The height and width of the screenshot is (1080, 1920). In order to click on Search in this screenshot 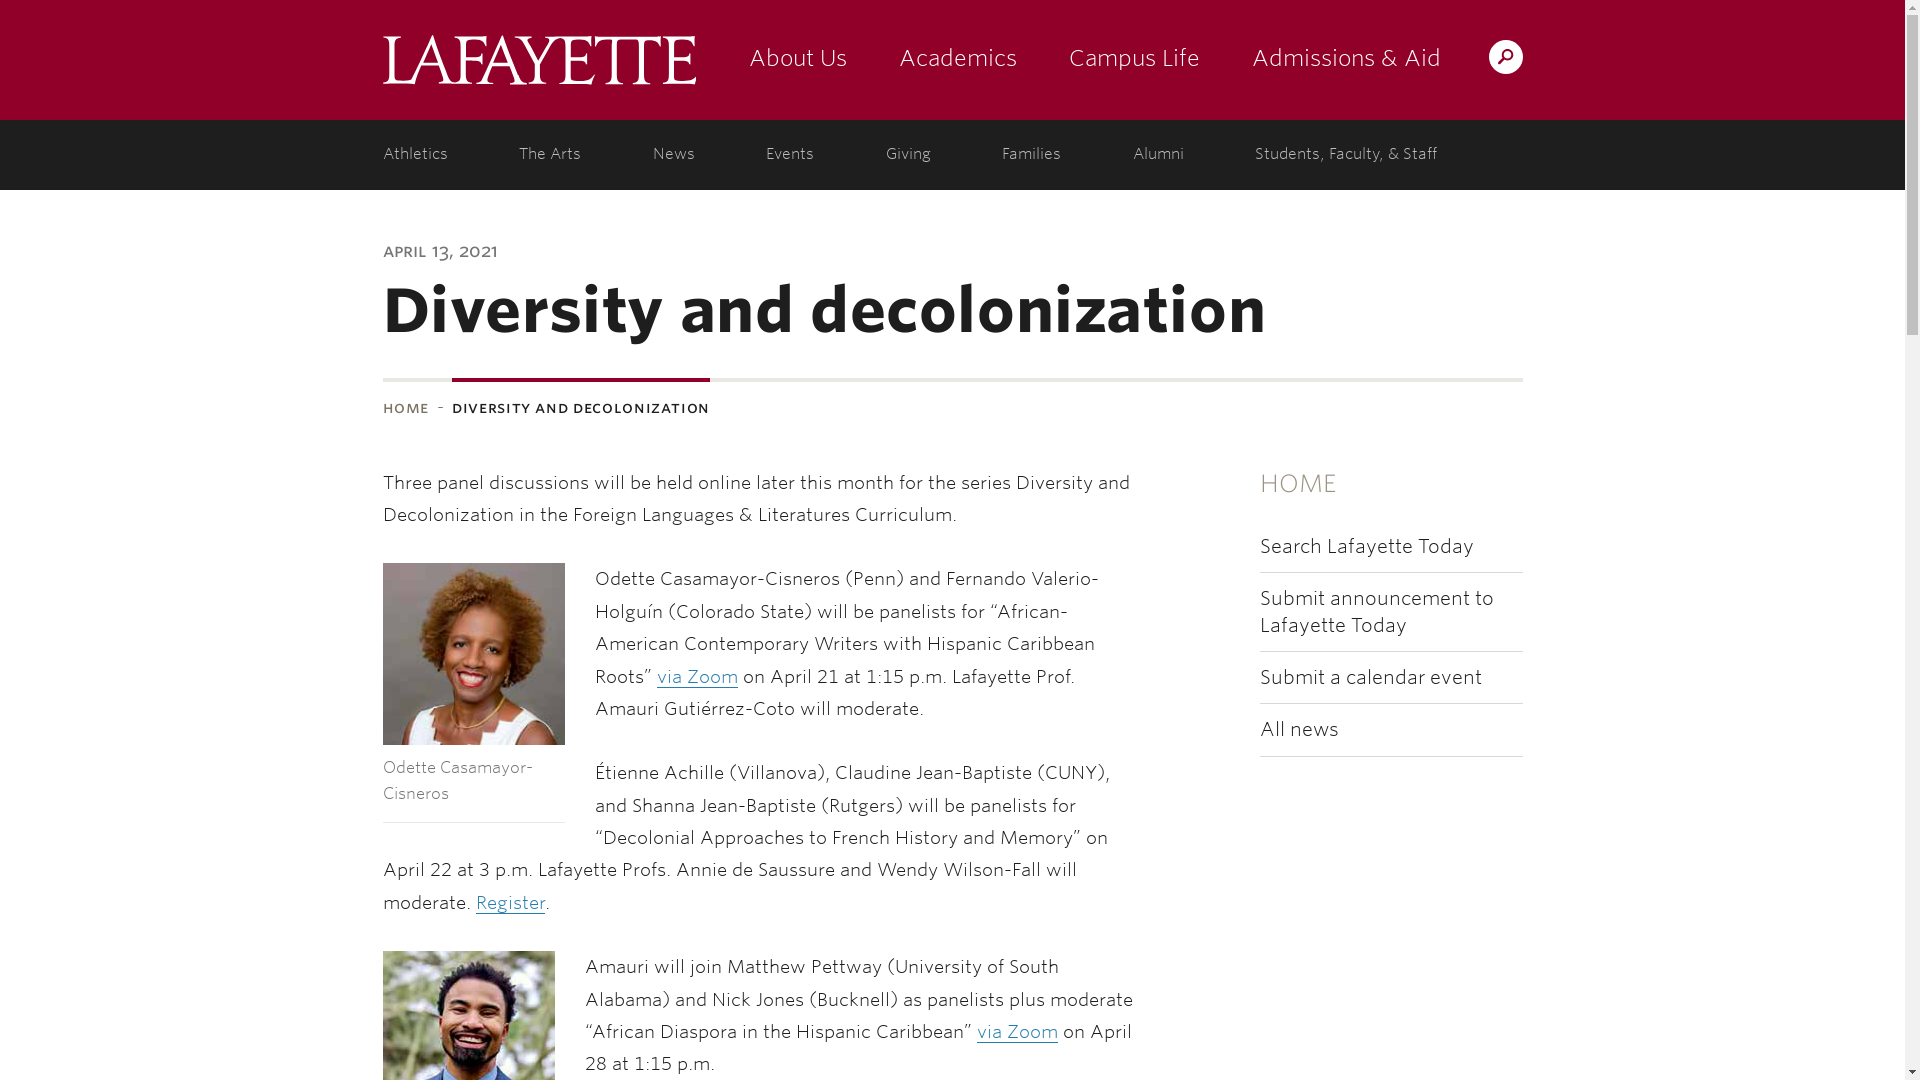, I will do `click(1110, 56)`.